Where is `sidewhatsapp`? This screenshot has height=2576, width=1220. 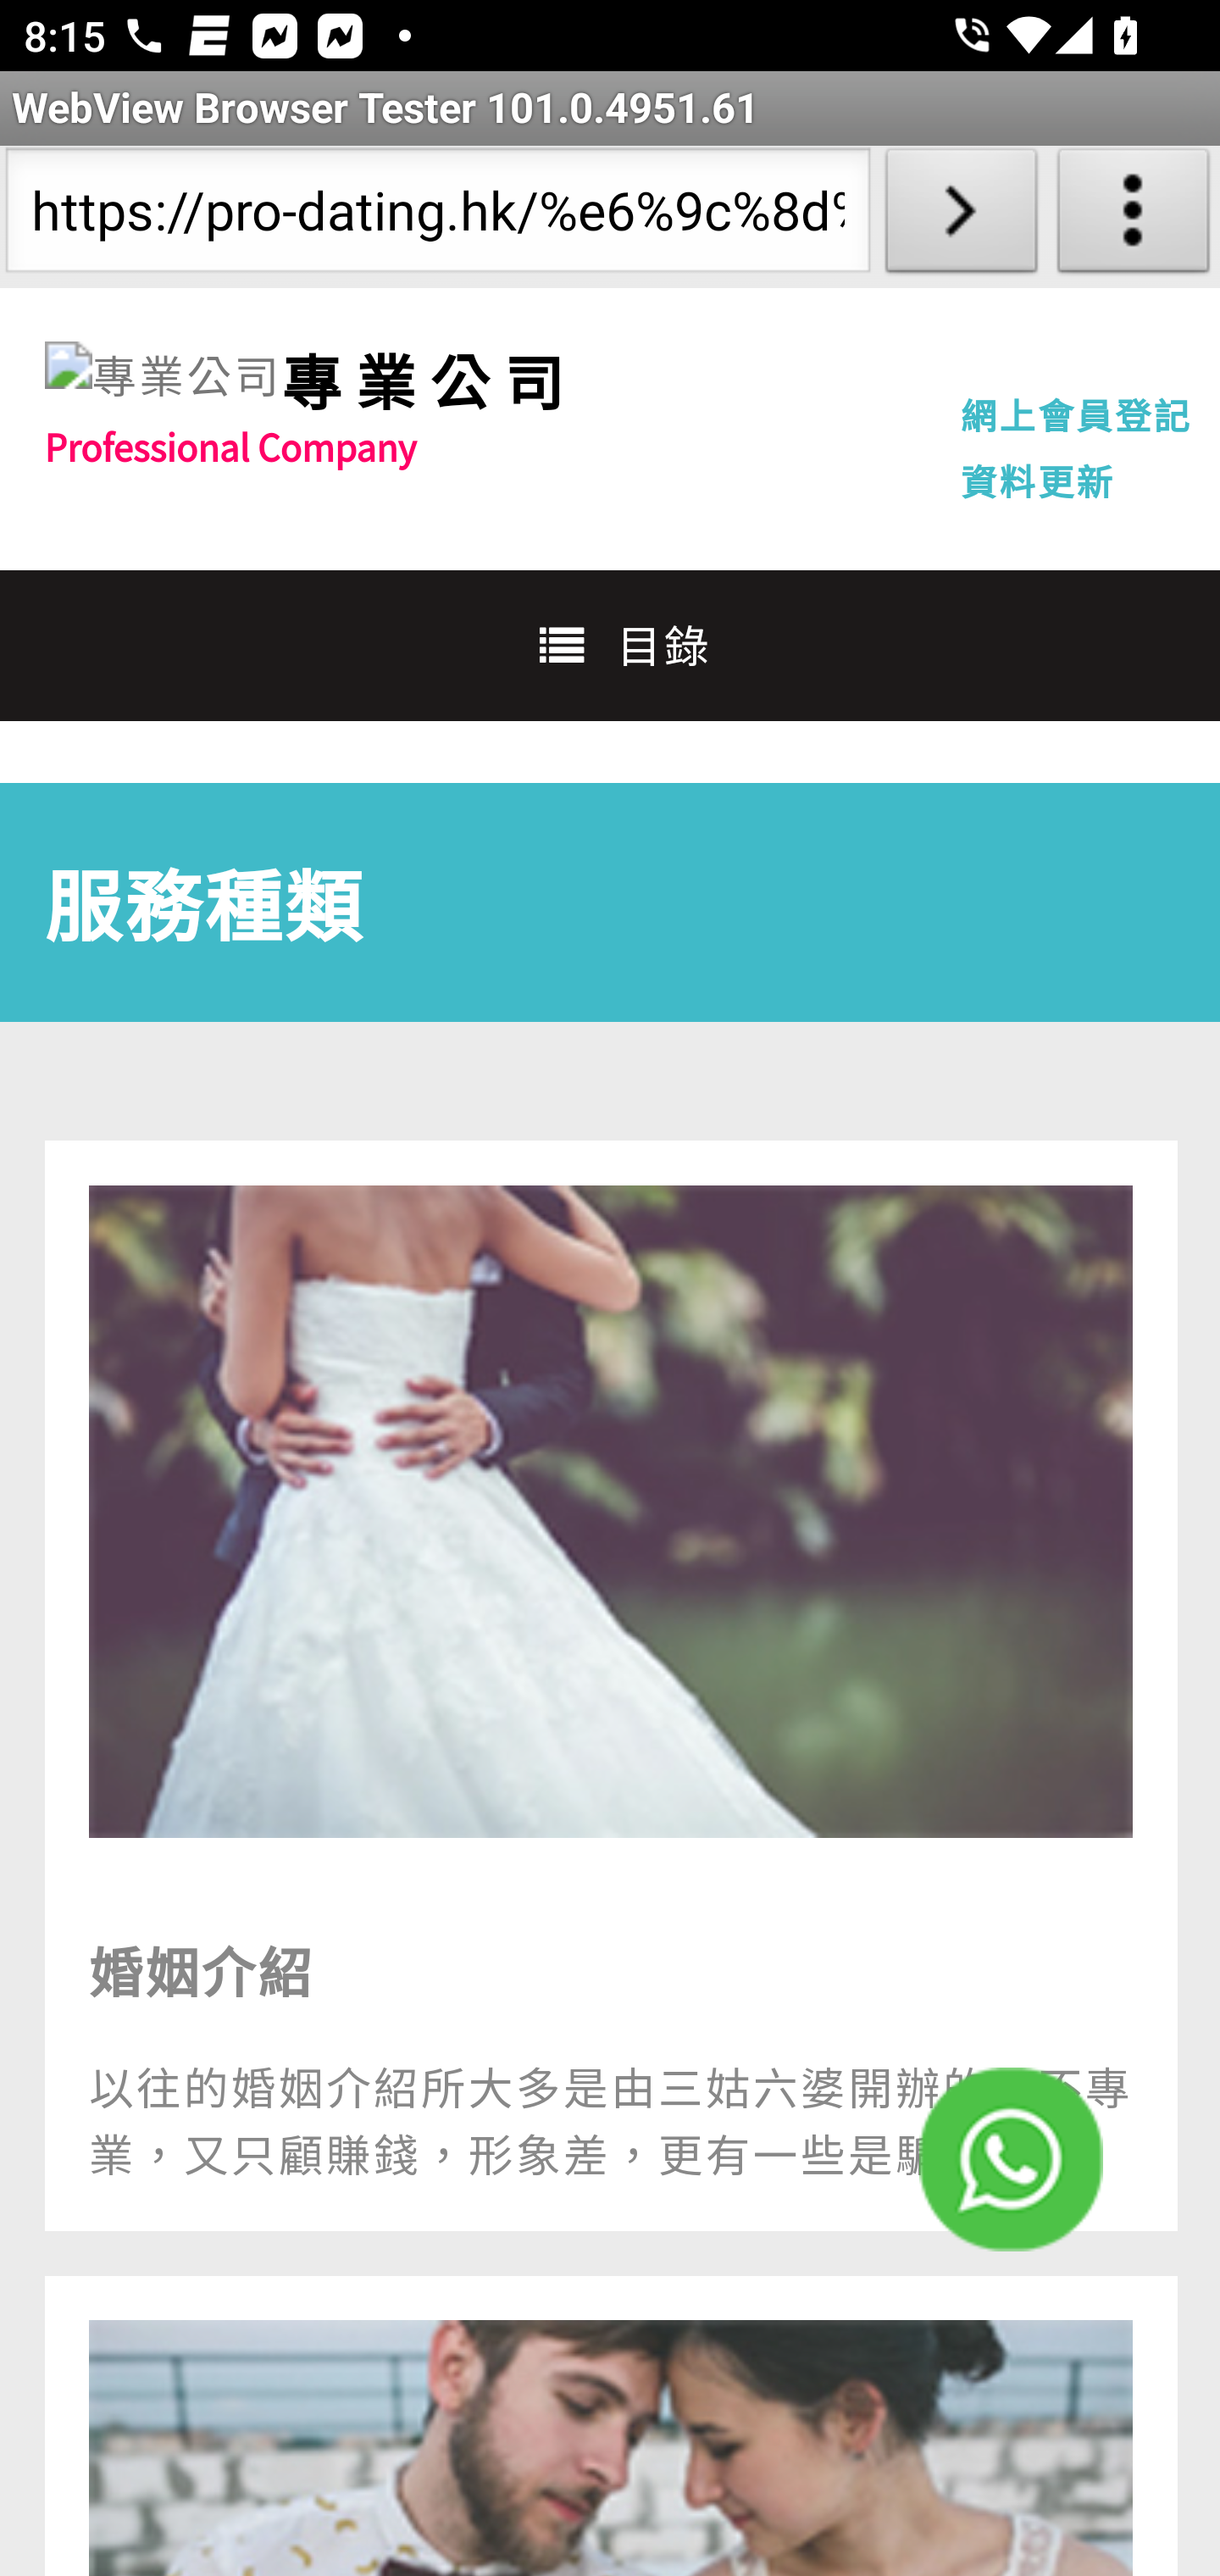
sidewhatsapp is located at coordinates (1012, 2159).